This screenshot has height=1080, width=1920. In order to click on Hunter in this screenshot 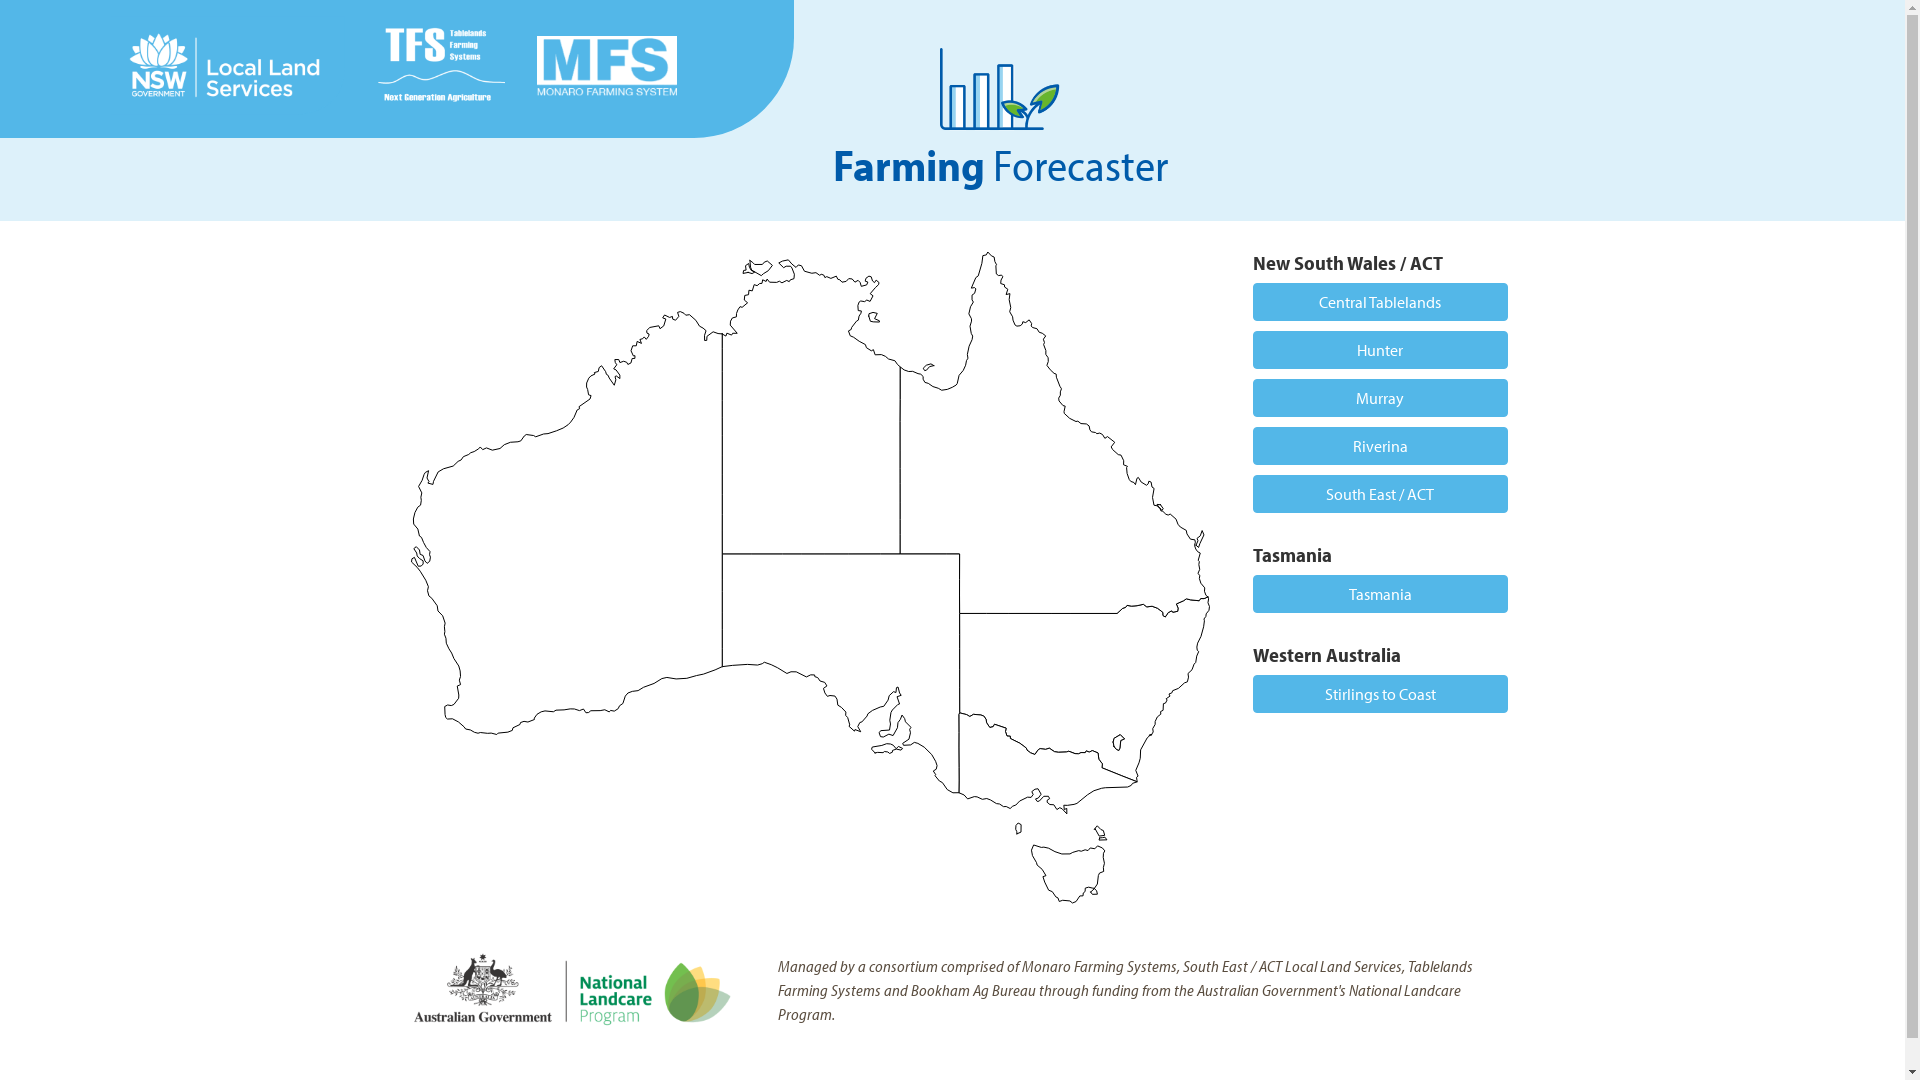, I will do `click(1380, 350)`.